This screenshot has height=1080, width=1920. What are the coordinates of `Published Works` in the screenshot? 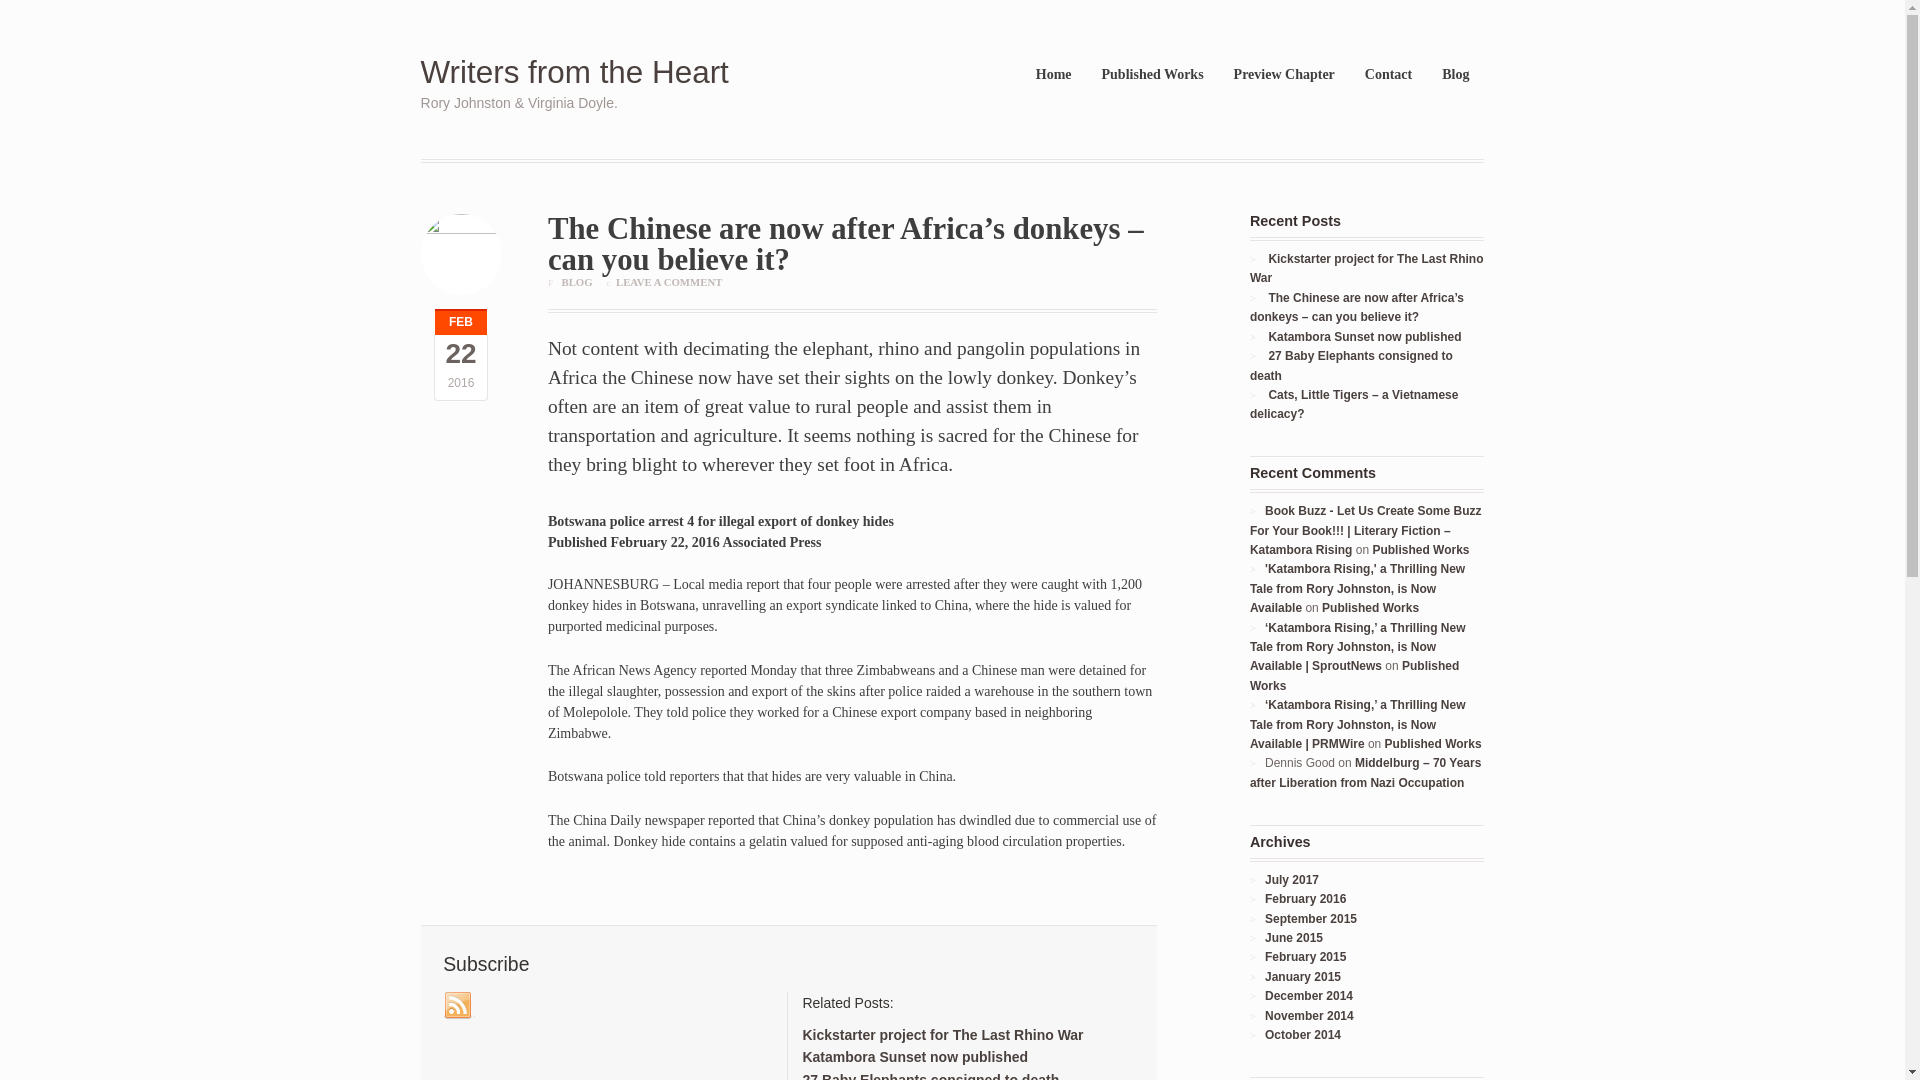 It's located at (1354, 675).